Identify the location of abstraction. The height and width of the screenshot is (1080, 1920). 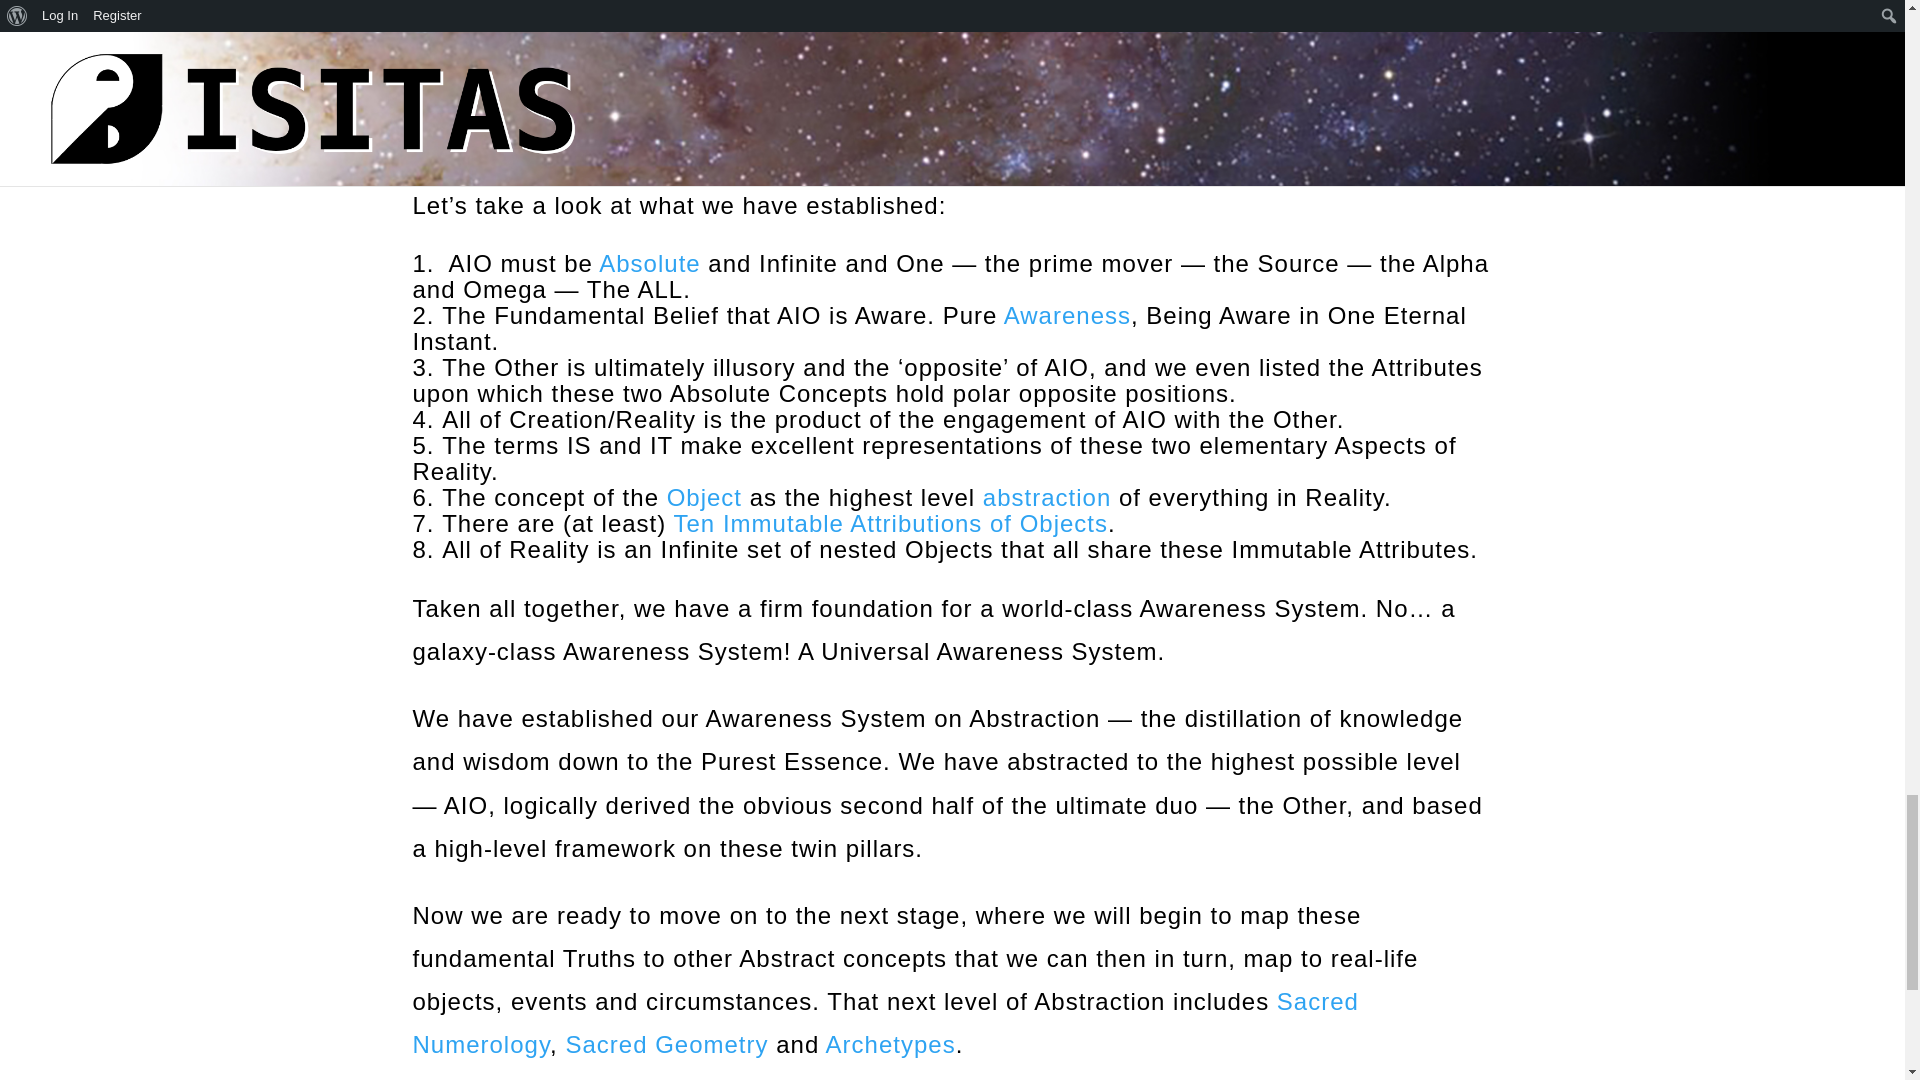
(1047, 496).